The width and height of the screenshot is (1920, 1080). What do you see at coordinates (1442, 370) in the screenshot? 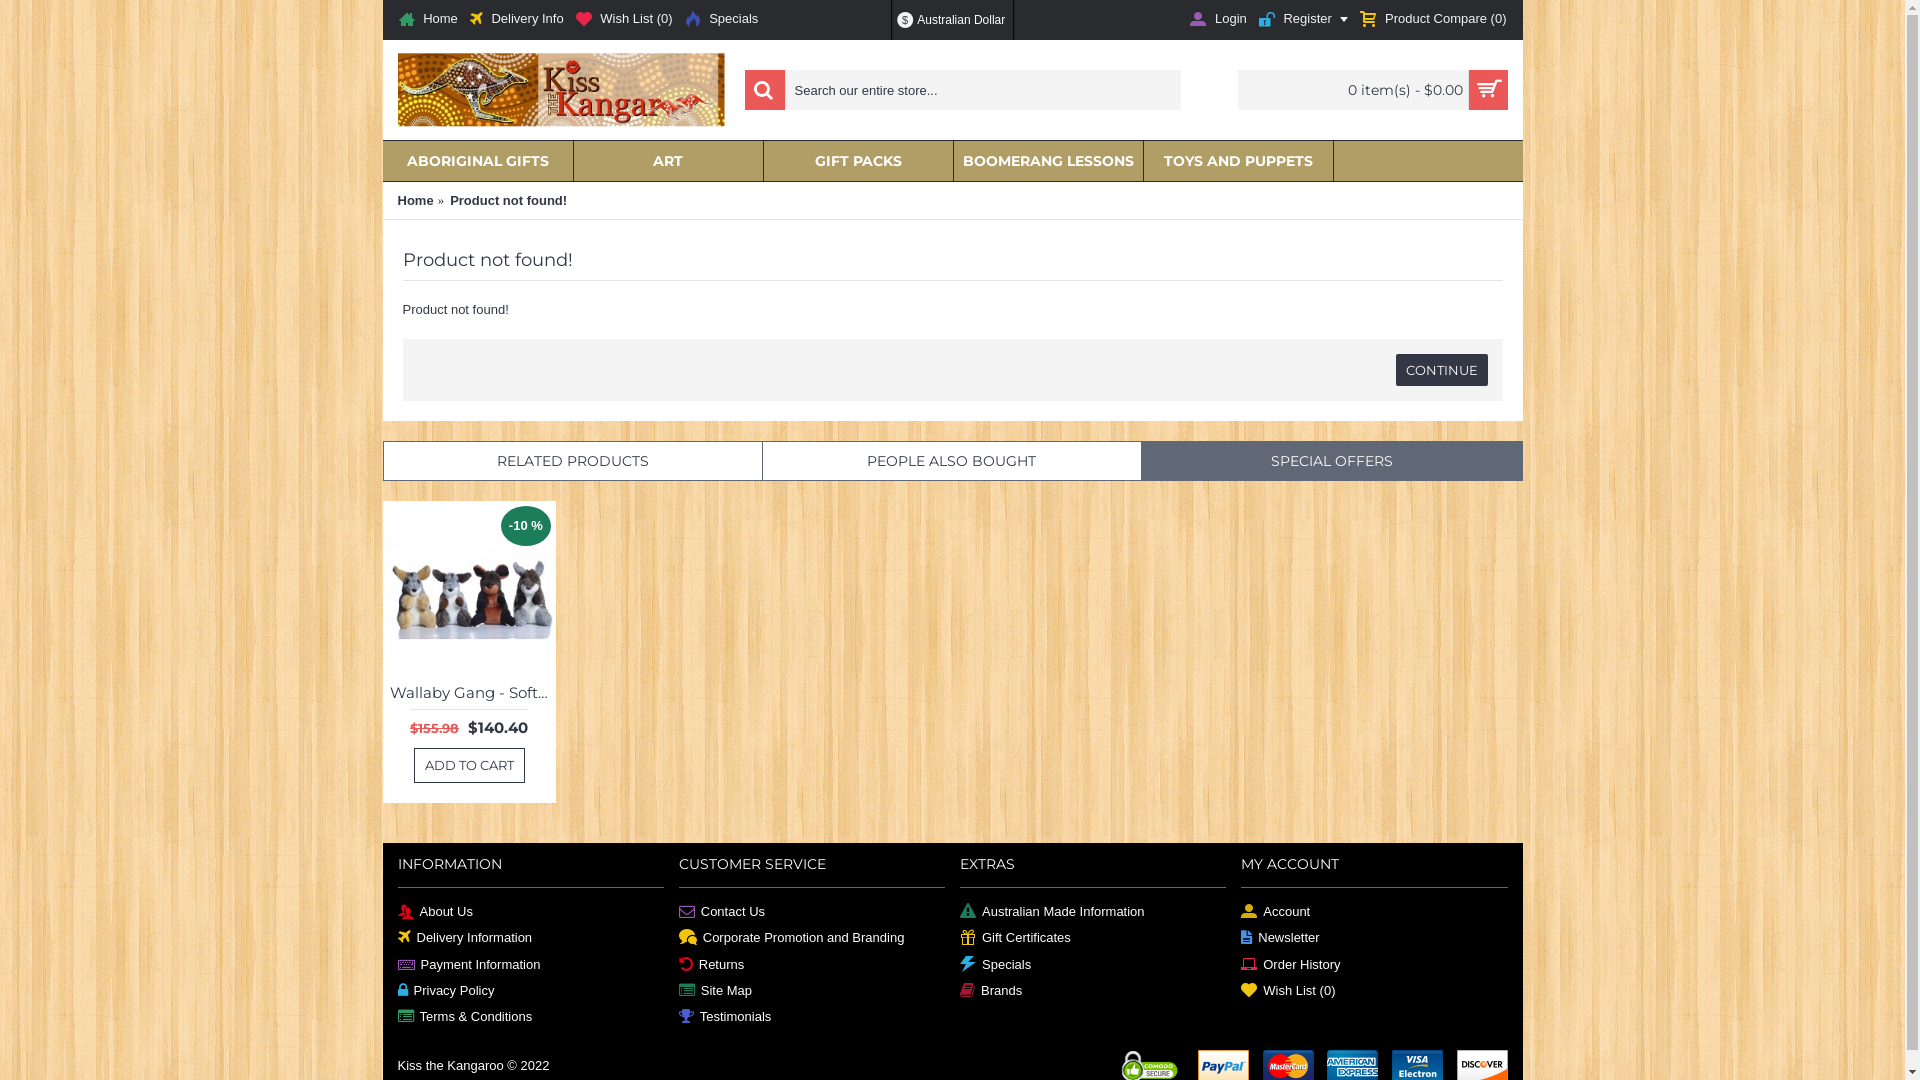
I see `CONTINUE` at bounding box center [1442, 370].